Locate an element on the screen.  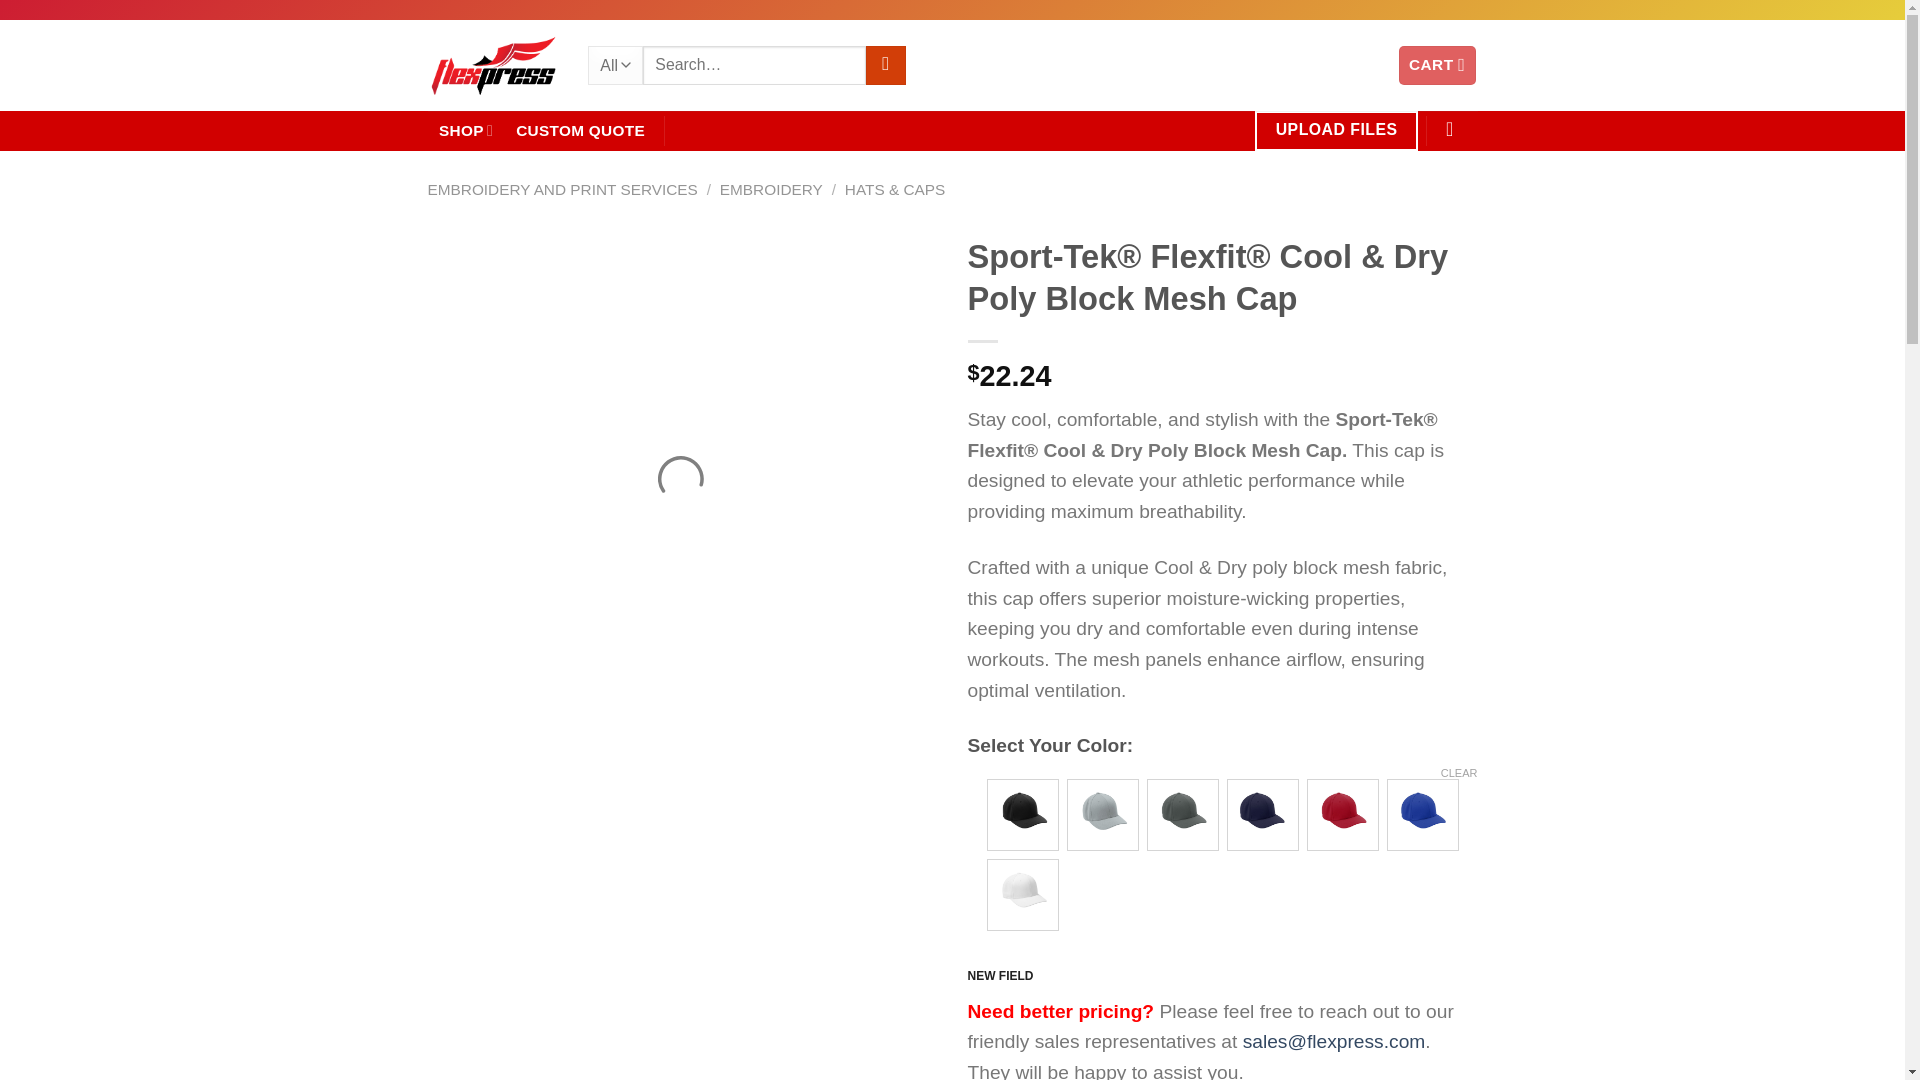
Flexpress - We're more than Duplicates is located at coordinates (493, 66).